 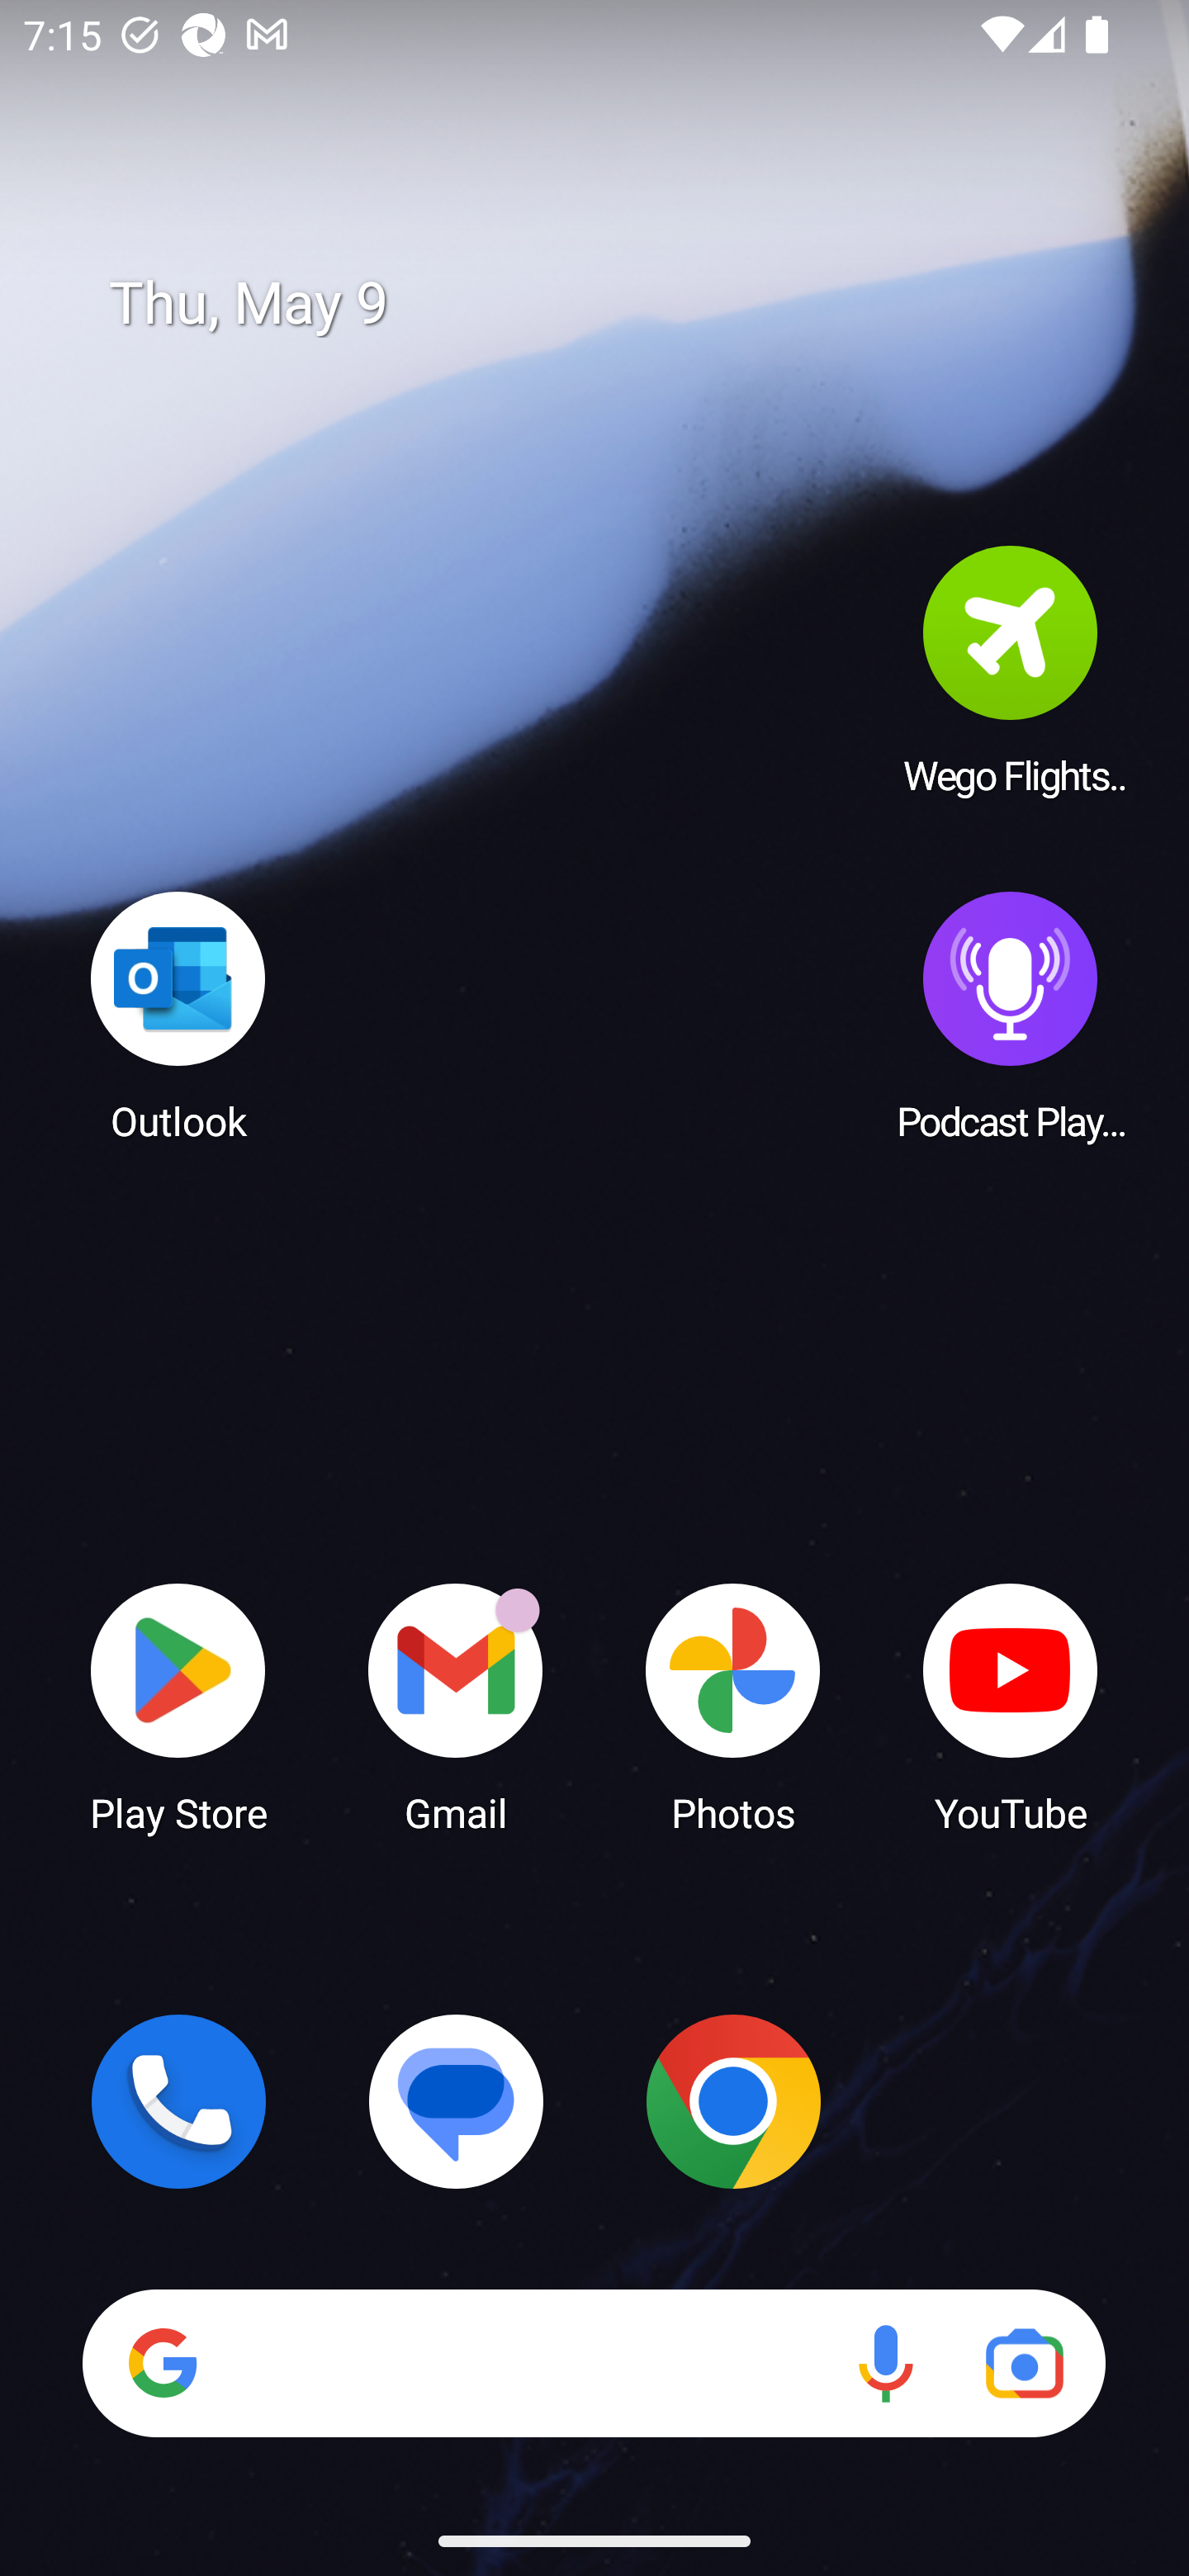 I want to click on Search Voice search Google Lens, so click(x=594, y=2363).